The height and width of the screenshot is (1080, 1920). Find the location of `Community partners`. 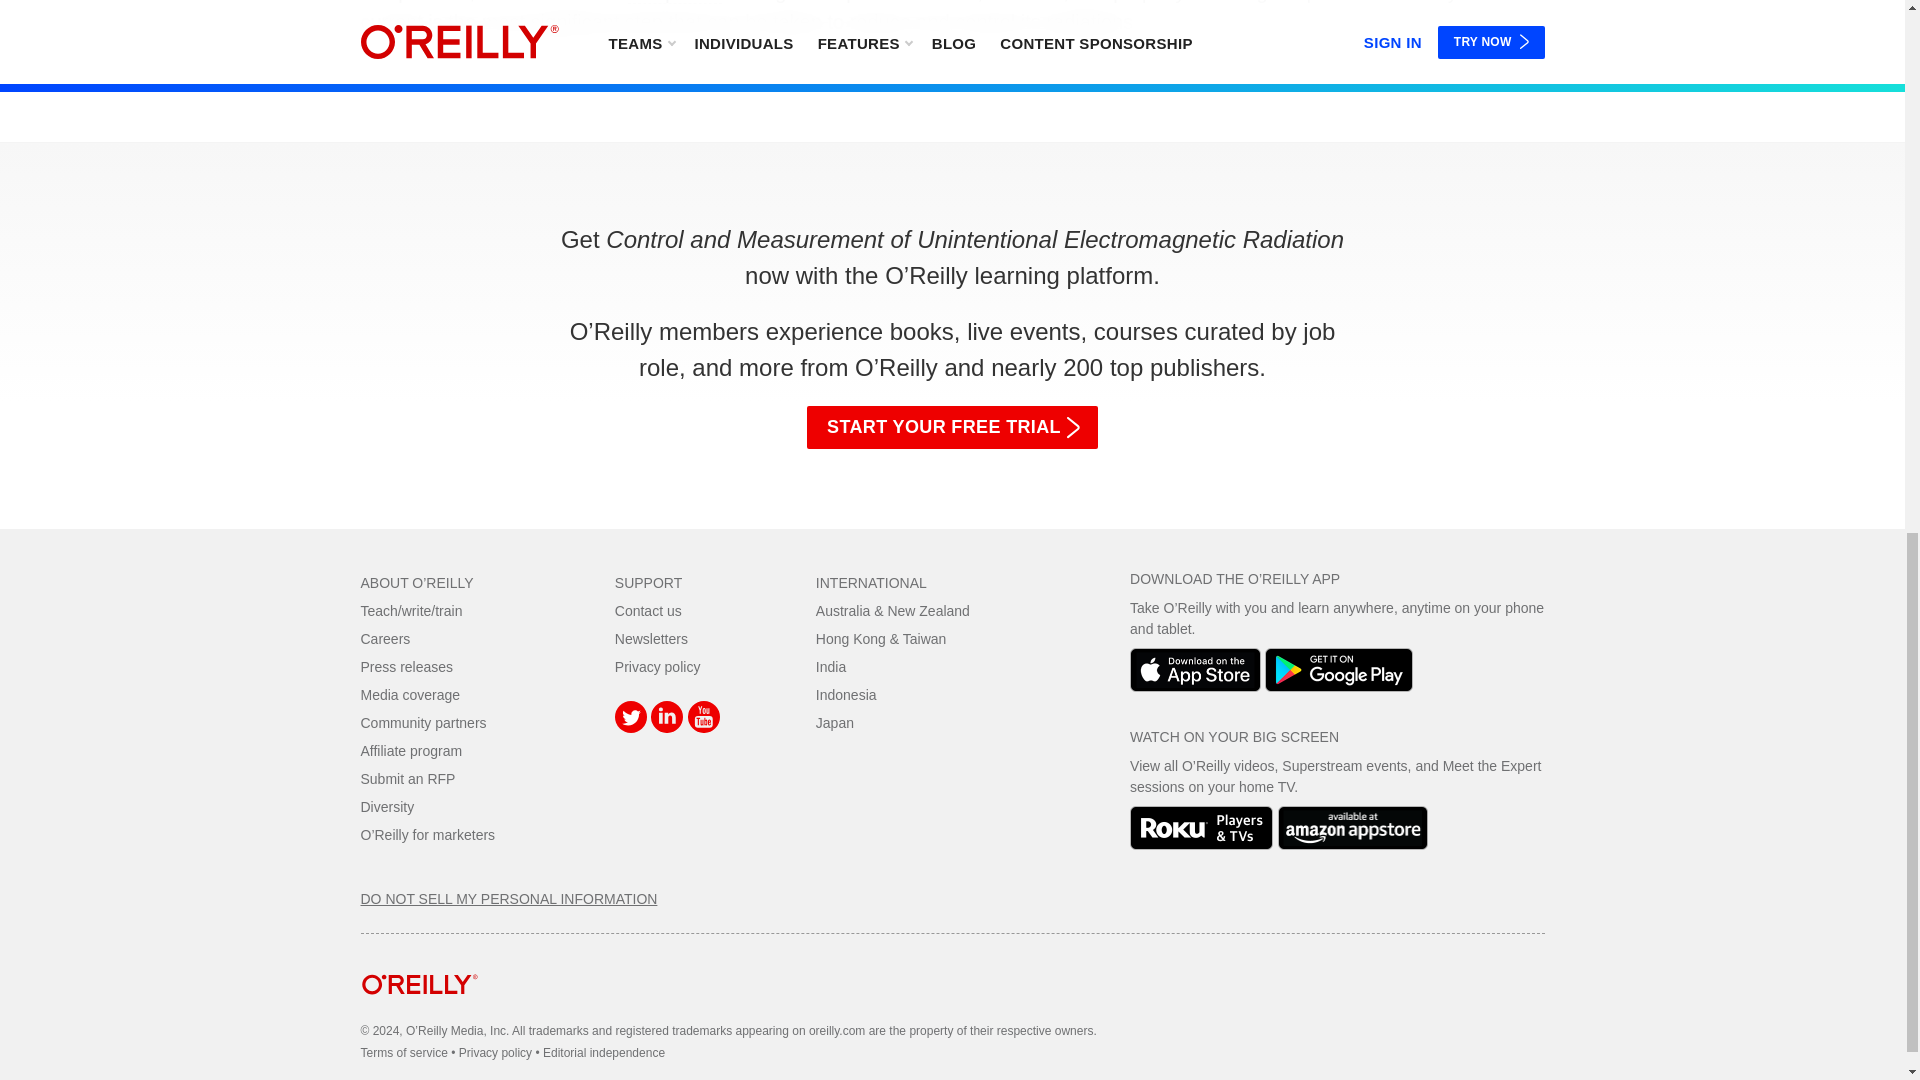

Community partners is located at coordinates (422, 722).